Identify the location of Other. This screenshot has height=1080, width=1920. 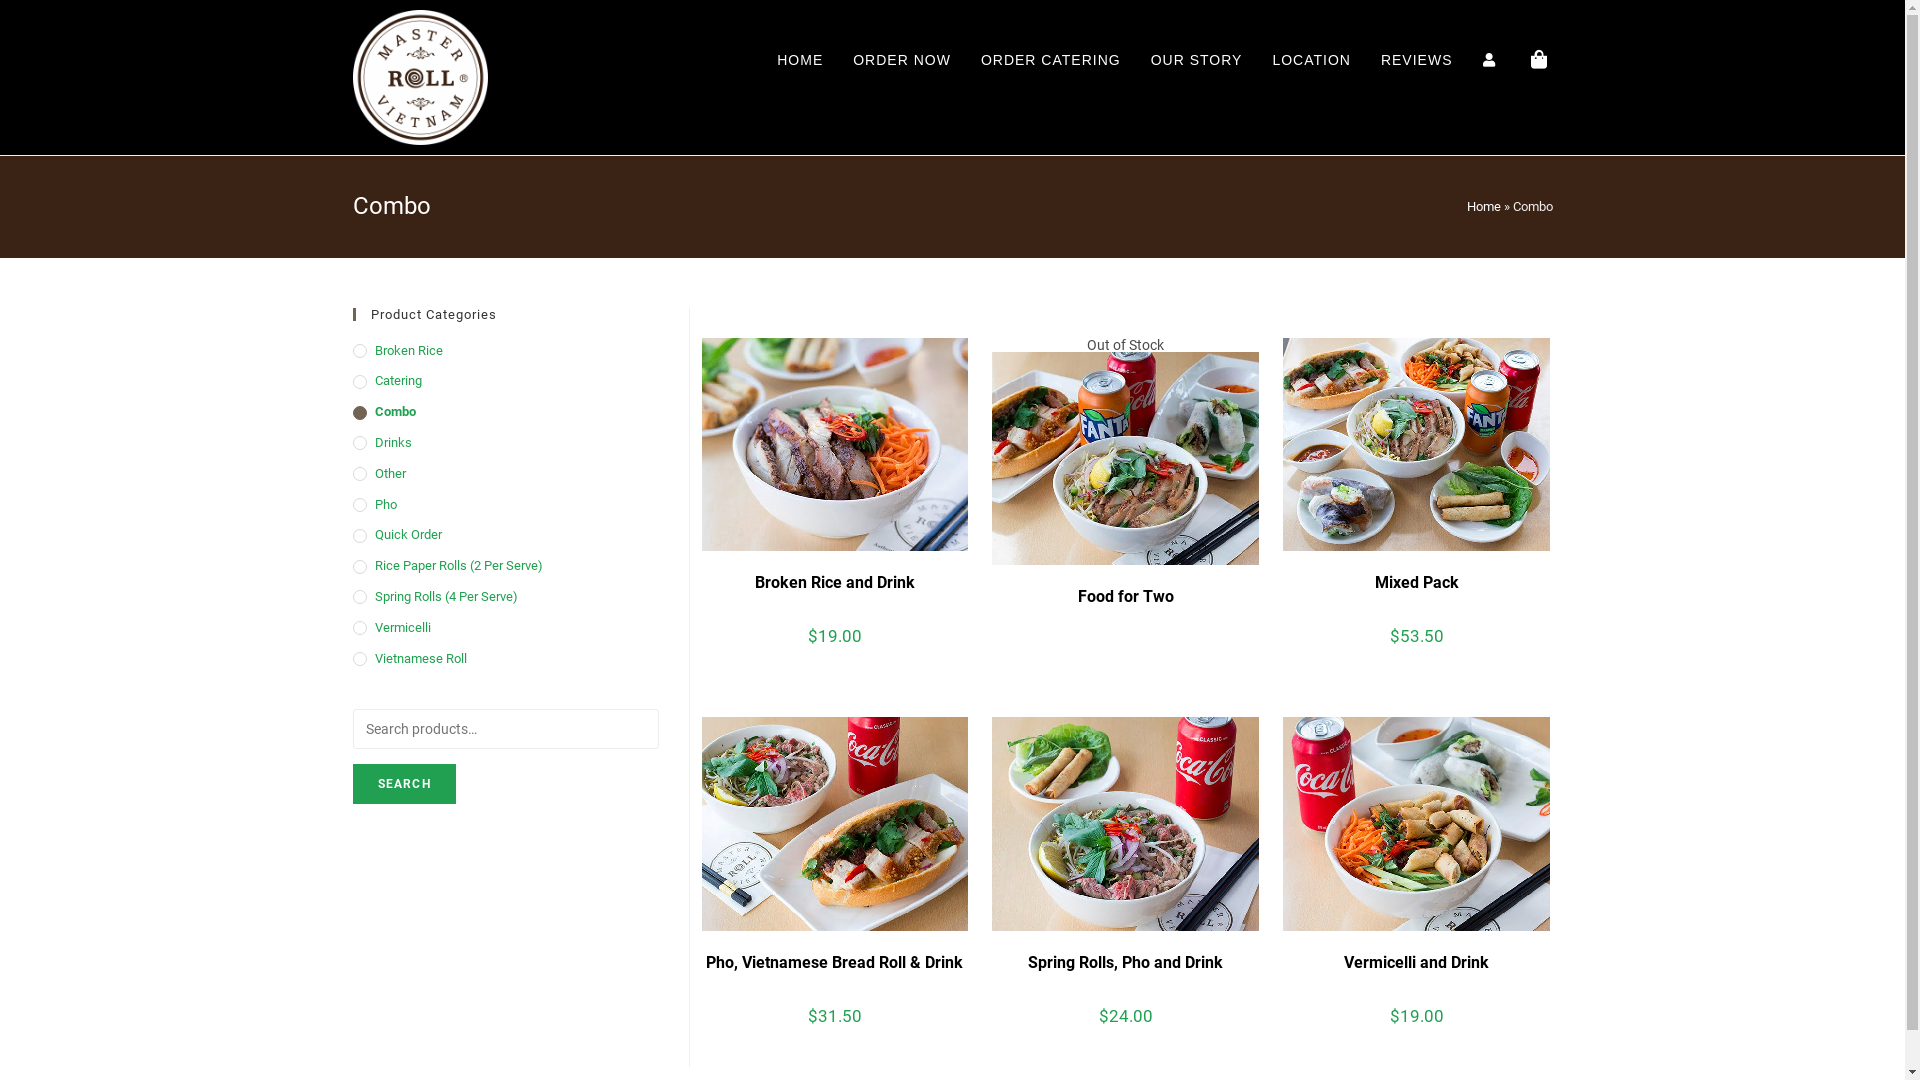
(505, 474).